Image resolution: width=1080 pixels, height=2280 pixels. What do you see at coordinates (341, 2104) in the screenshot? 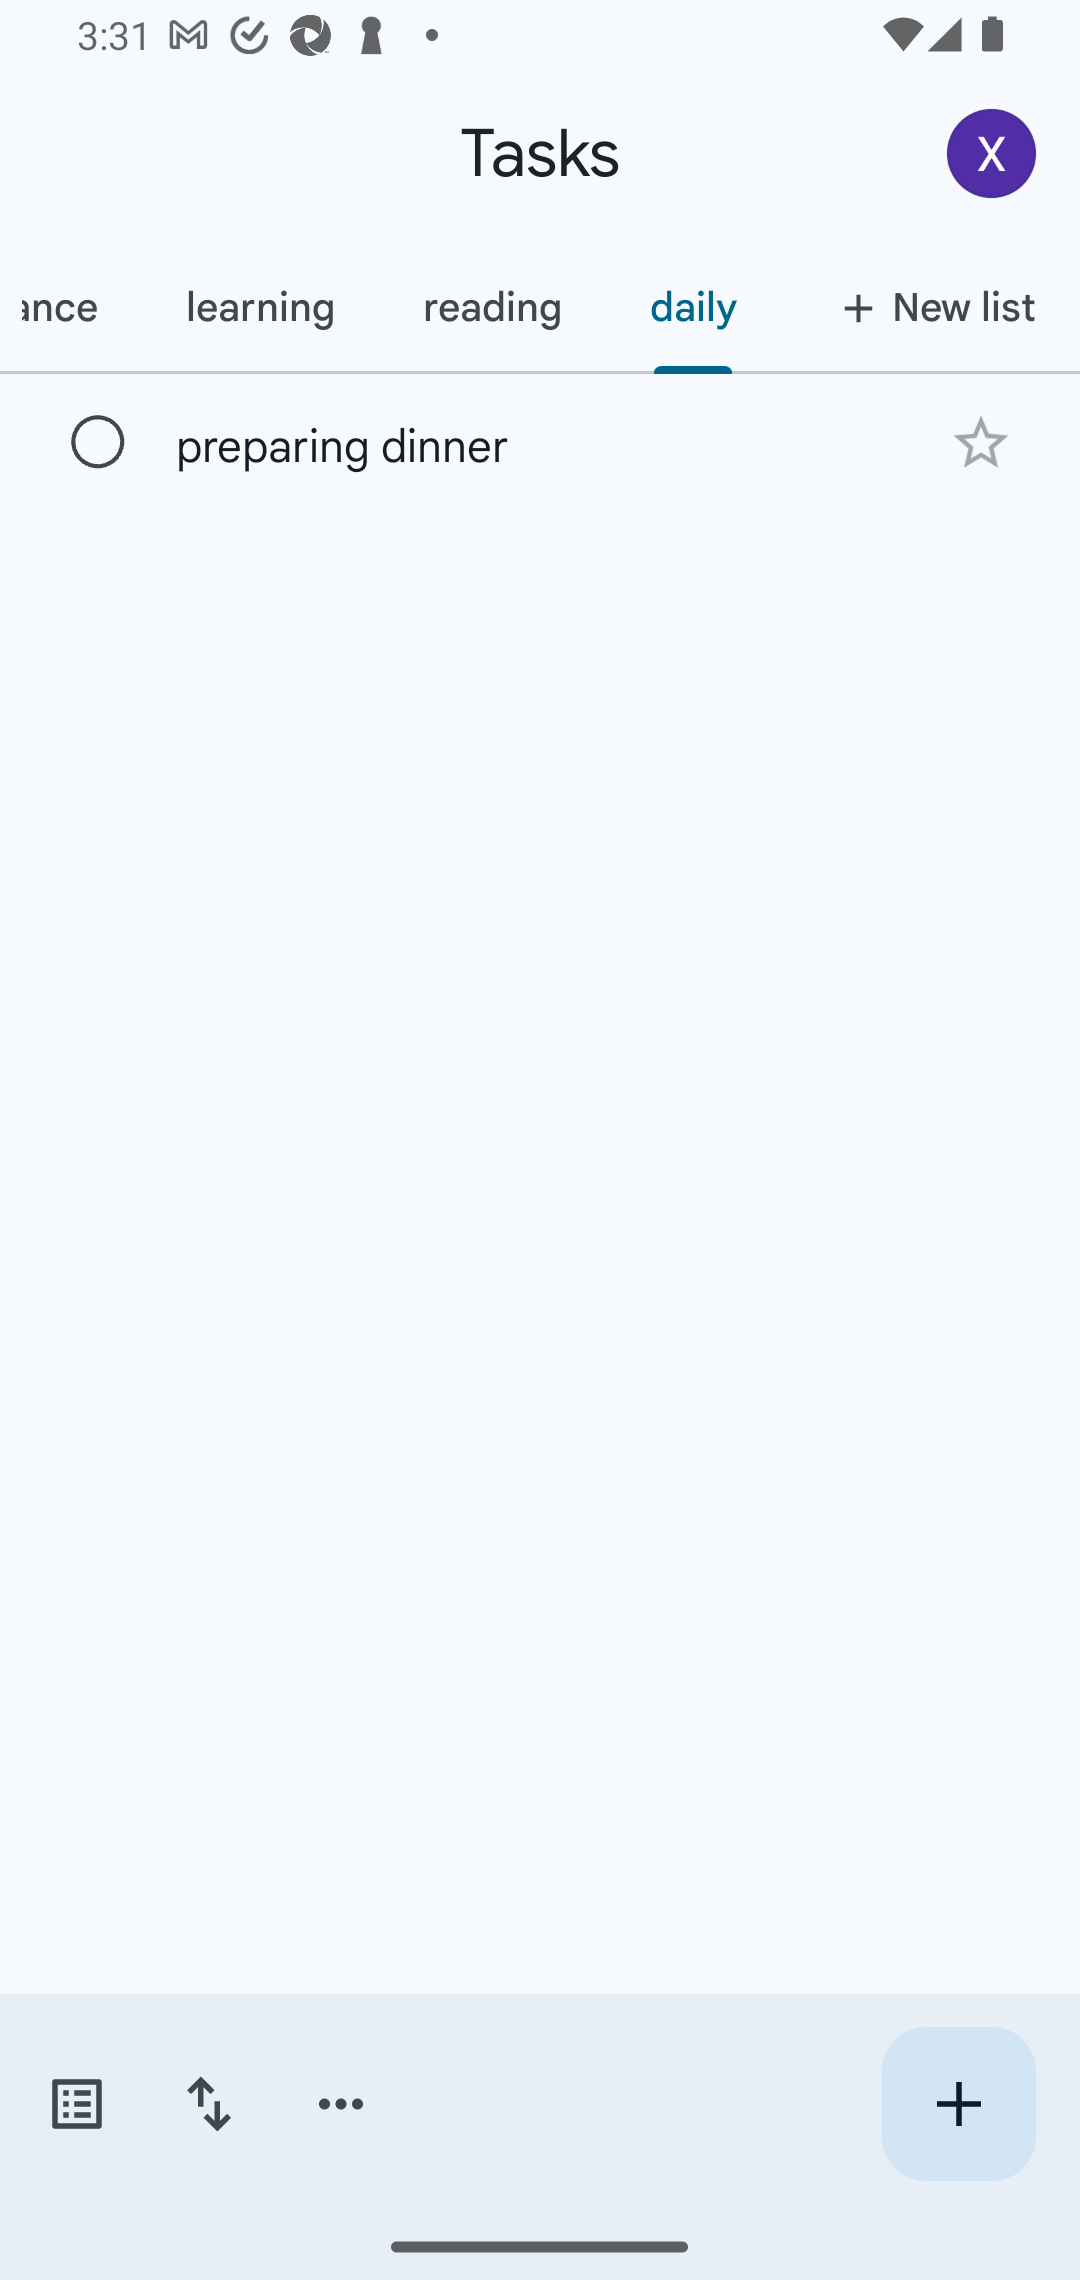
I see `More options` at bounding box center [341, 2104].